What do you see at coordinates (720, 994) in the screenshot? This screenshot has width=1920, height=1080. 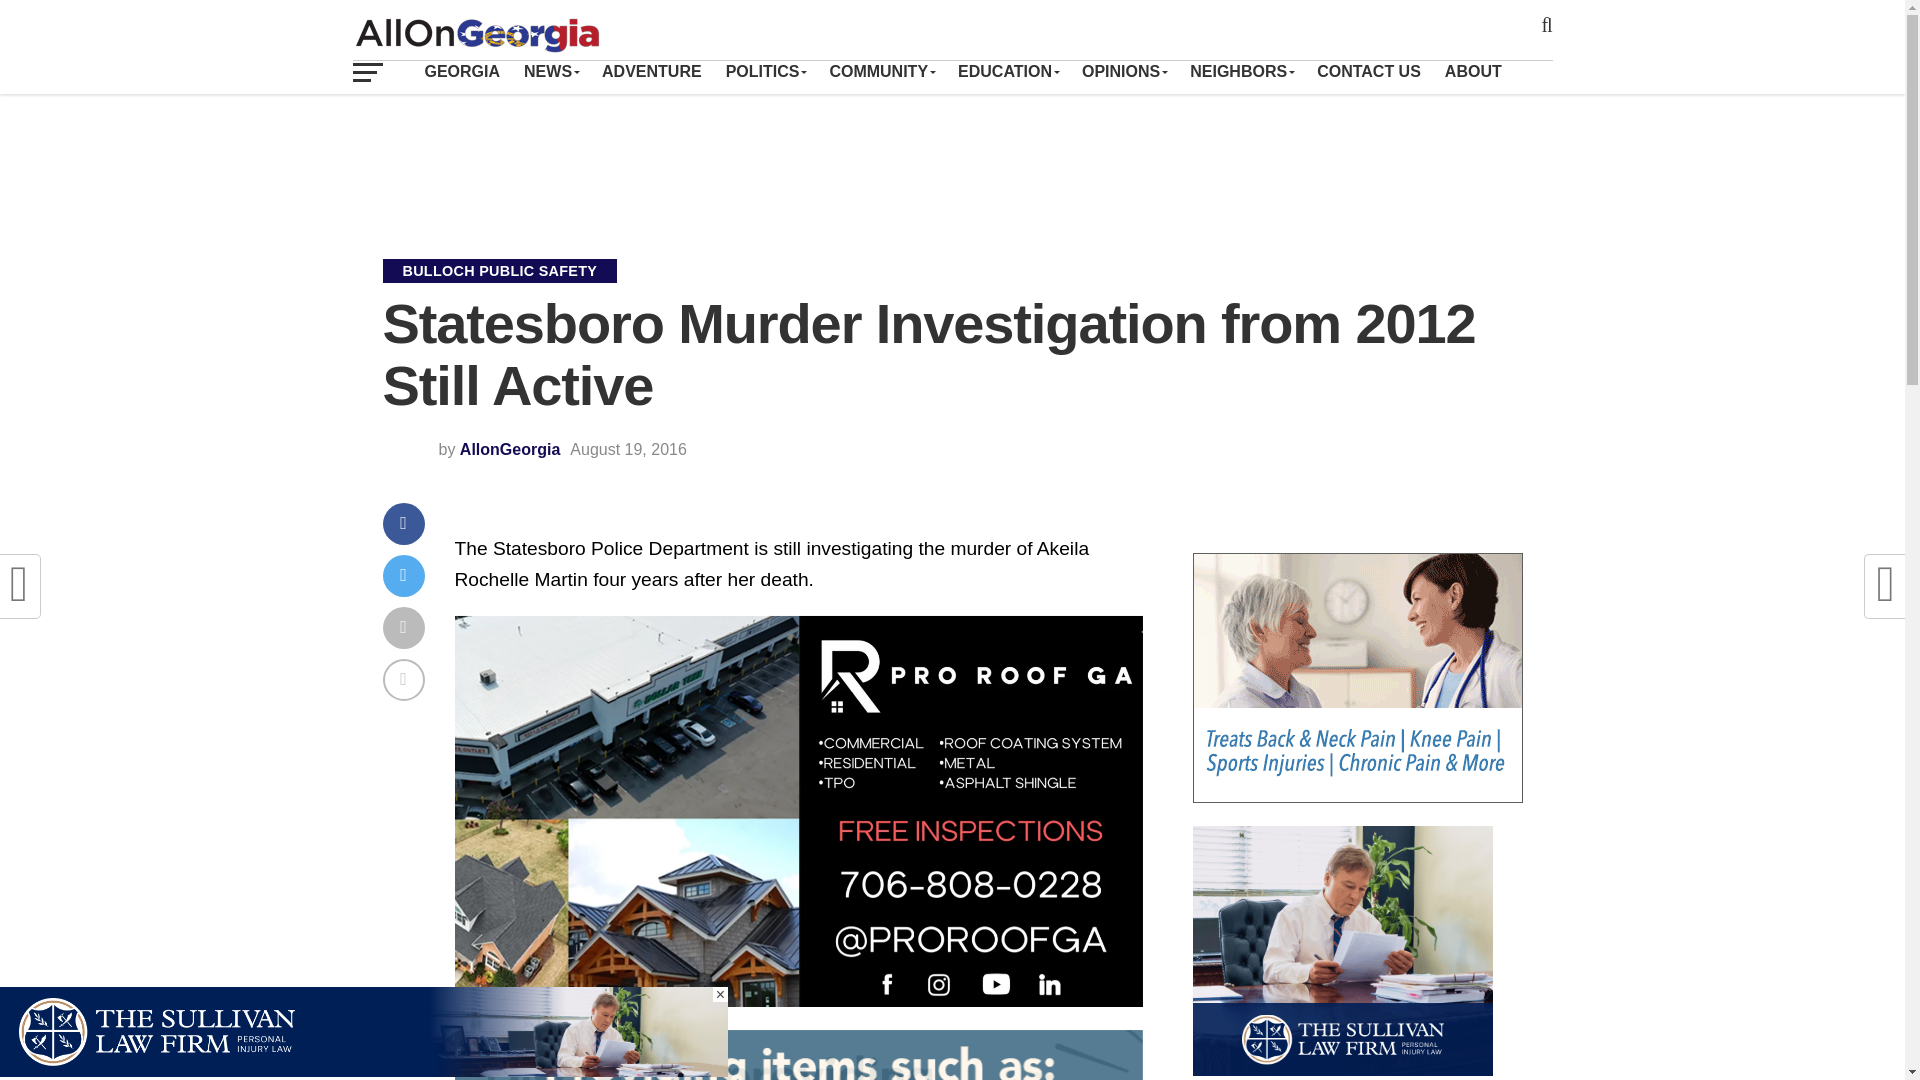 I see `close` at bounding box center [720, 994].